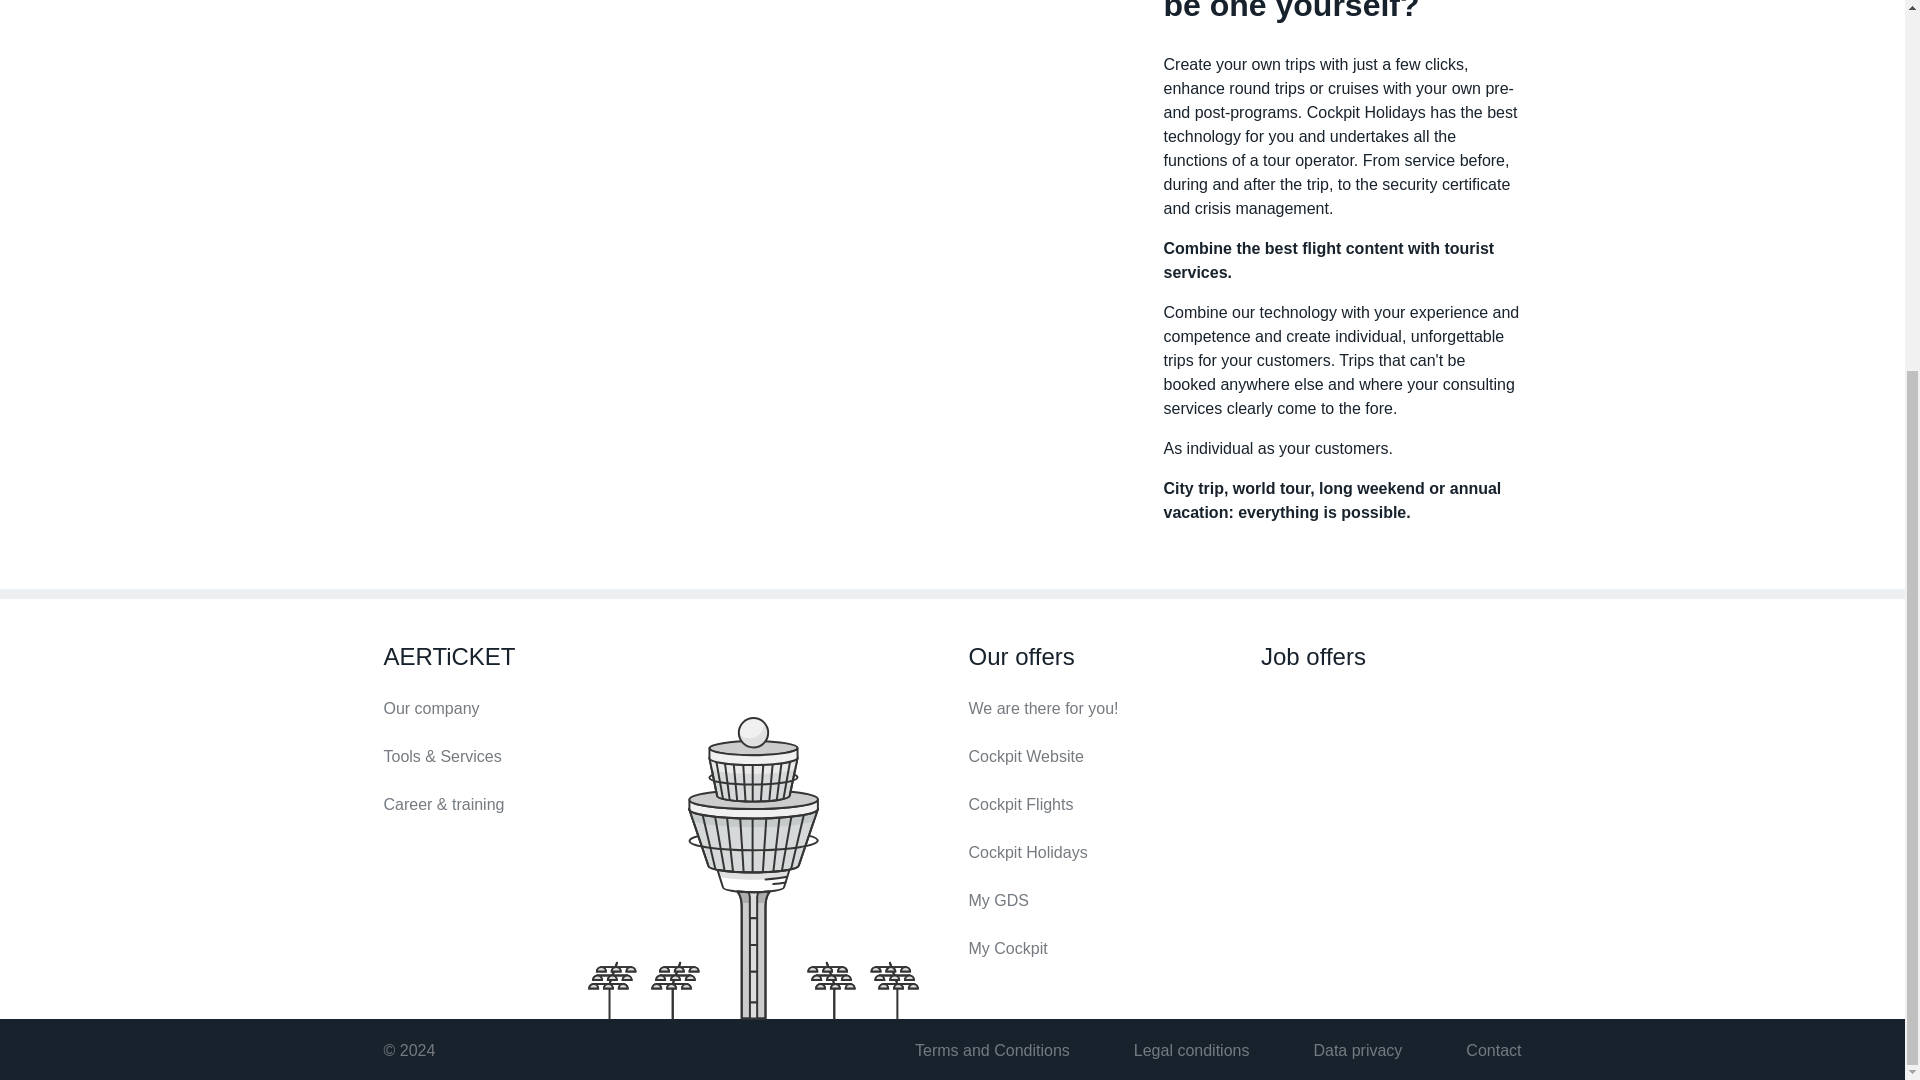  What do you see at coordinates (1192, 1050) in the screenshot?
I see `Legal conditions` at bounding box center [1192, 1050].